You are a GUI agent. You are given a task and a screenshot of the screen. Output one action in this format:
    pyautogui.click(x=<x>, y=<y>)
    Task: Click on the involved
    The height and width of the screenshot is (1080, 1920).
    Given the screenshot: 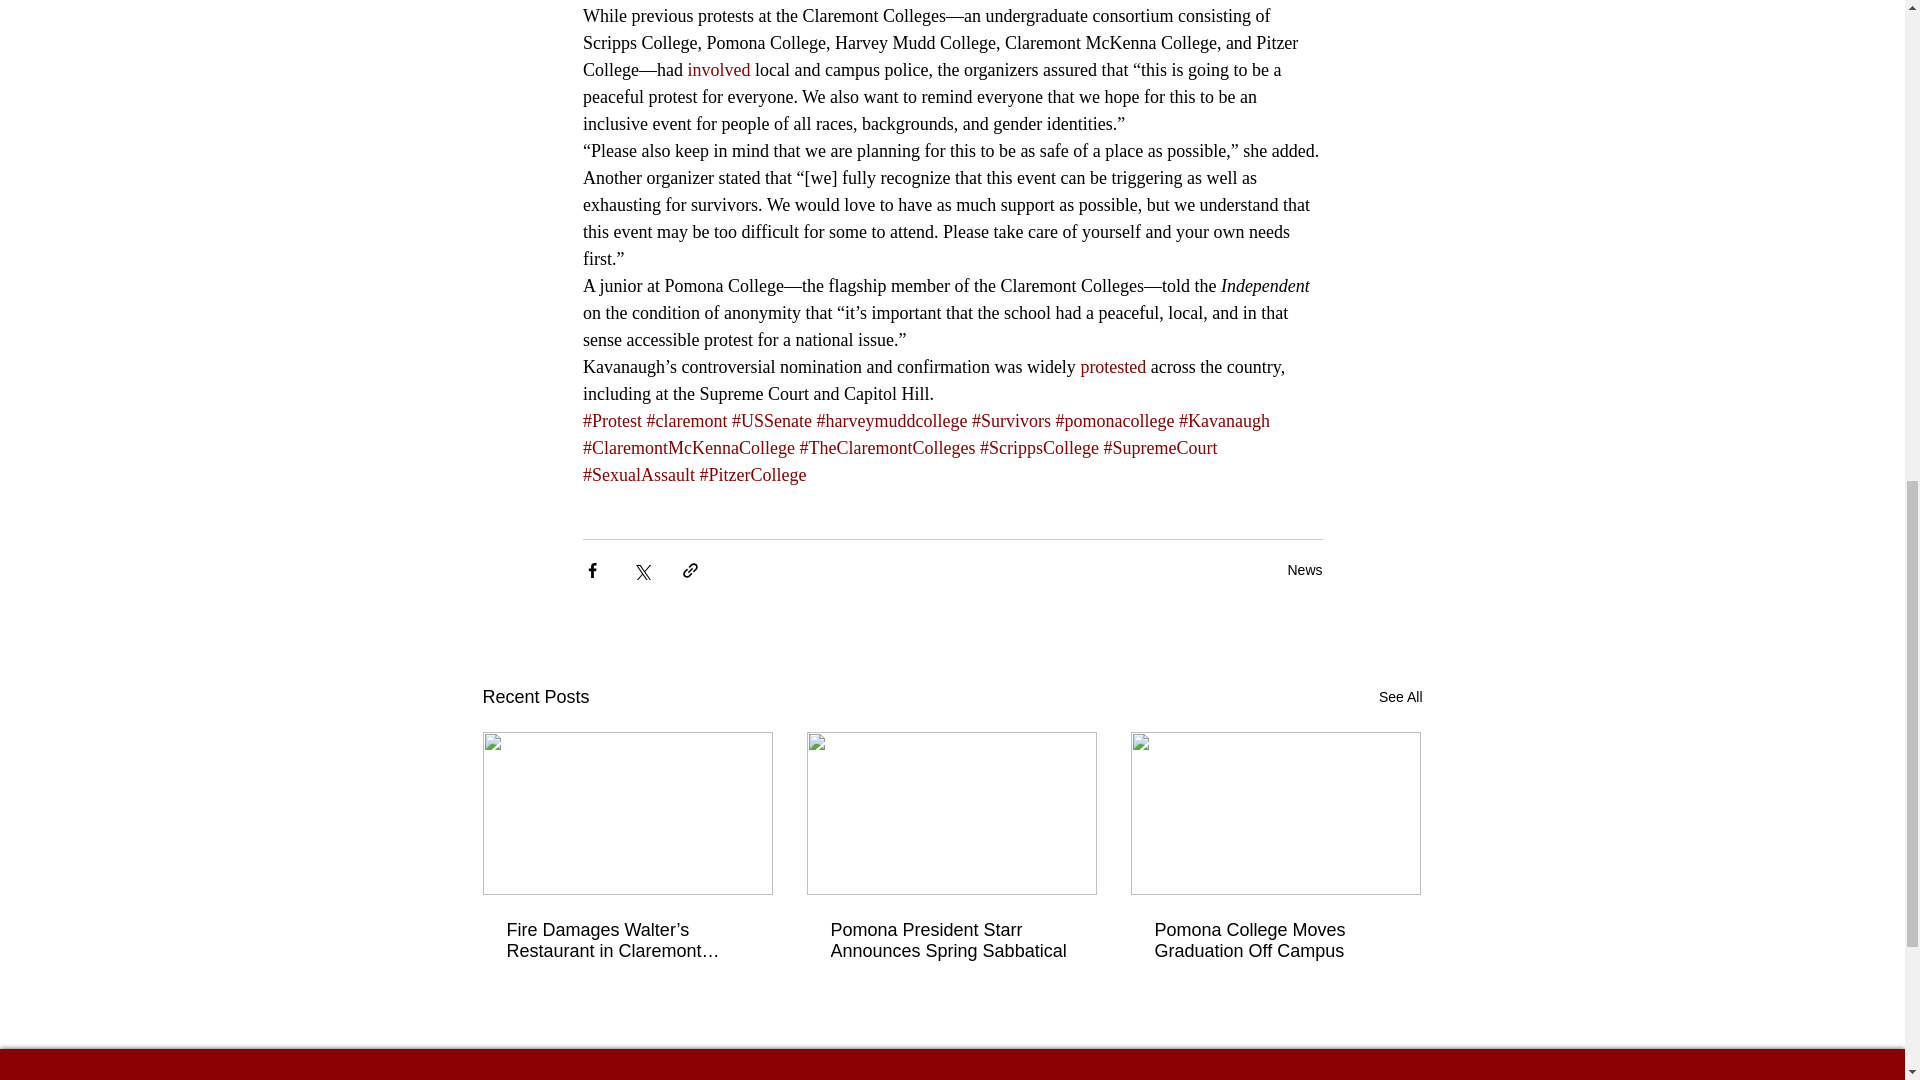 What is the action you would take?
    pyautogui.click(x=718, y=70)
    